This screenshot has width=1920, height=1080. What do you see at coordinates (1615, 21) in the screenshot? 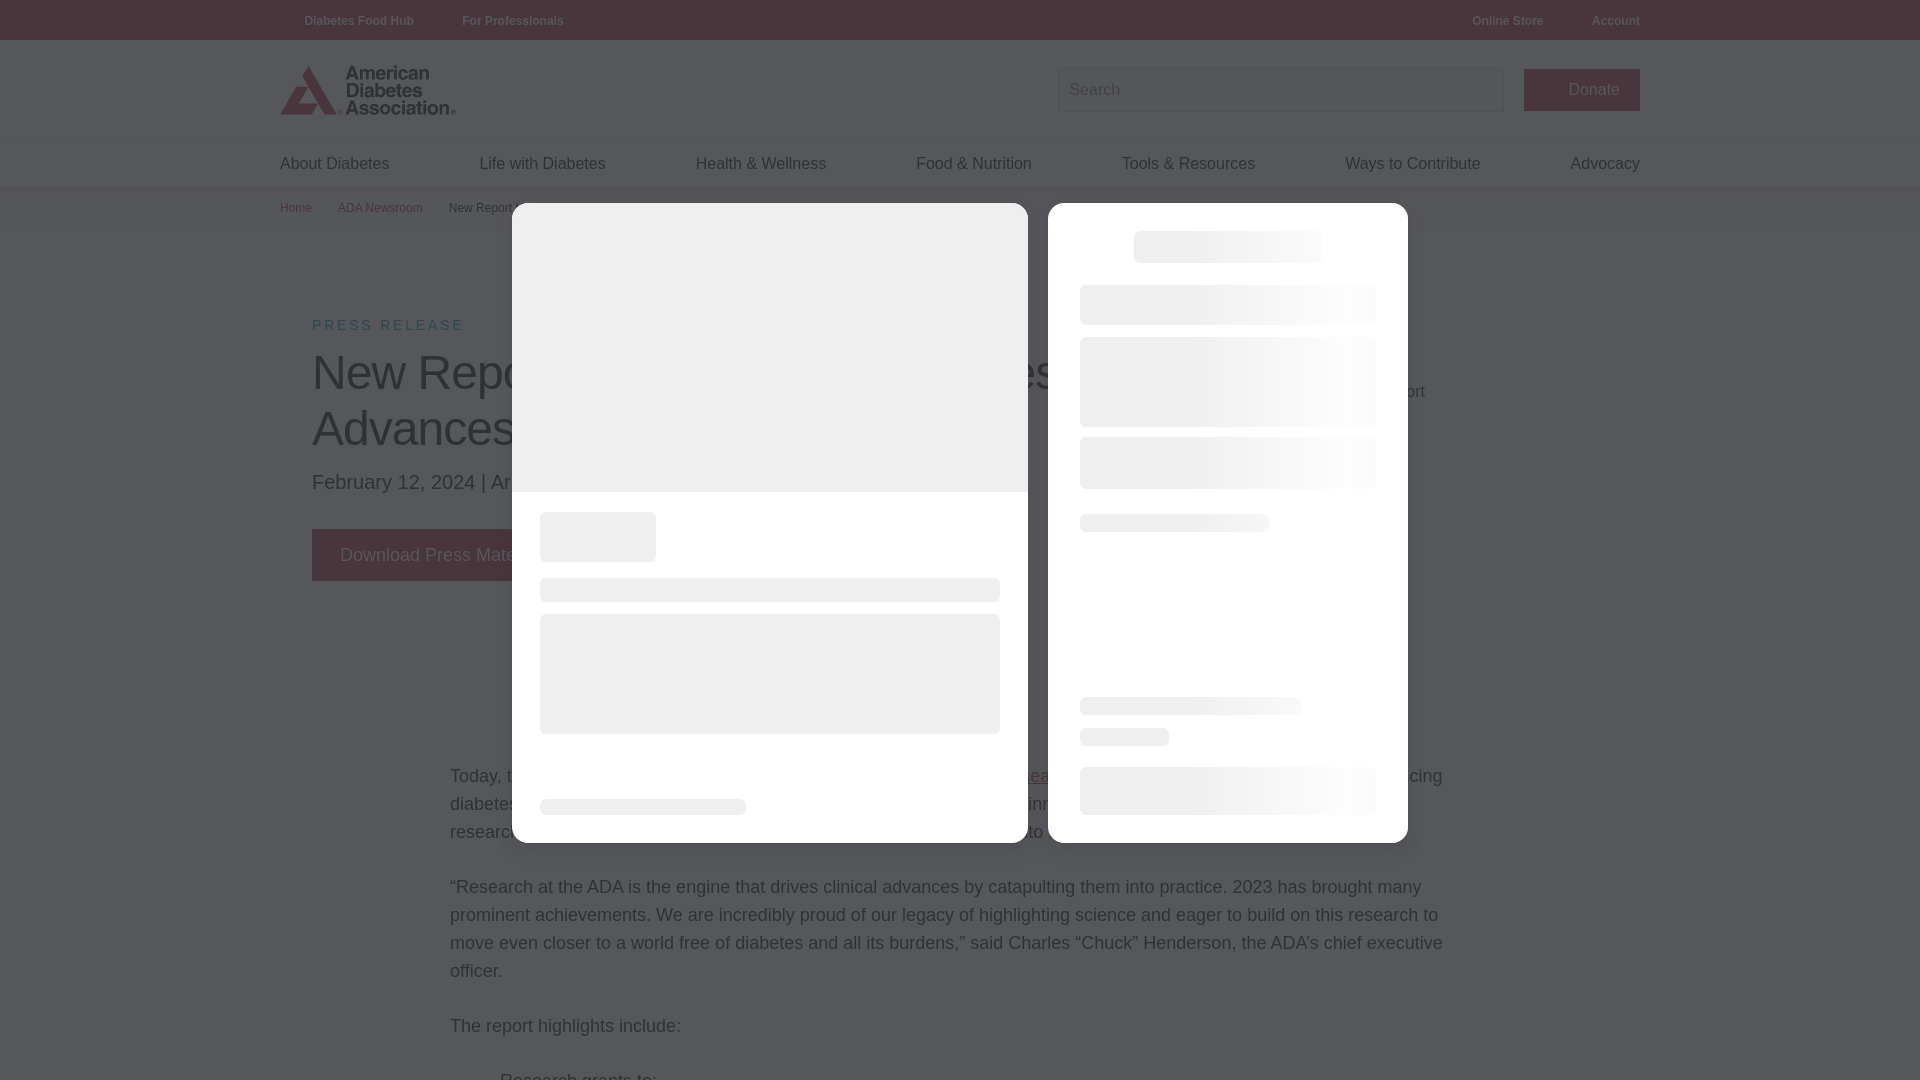
I see `Account` at bounding box center [1615, 21].